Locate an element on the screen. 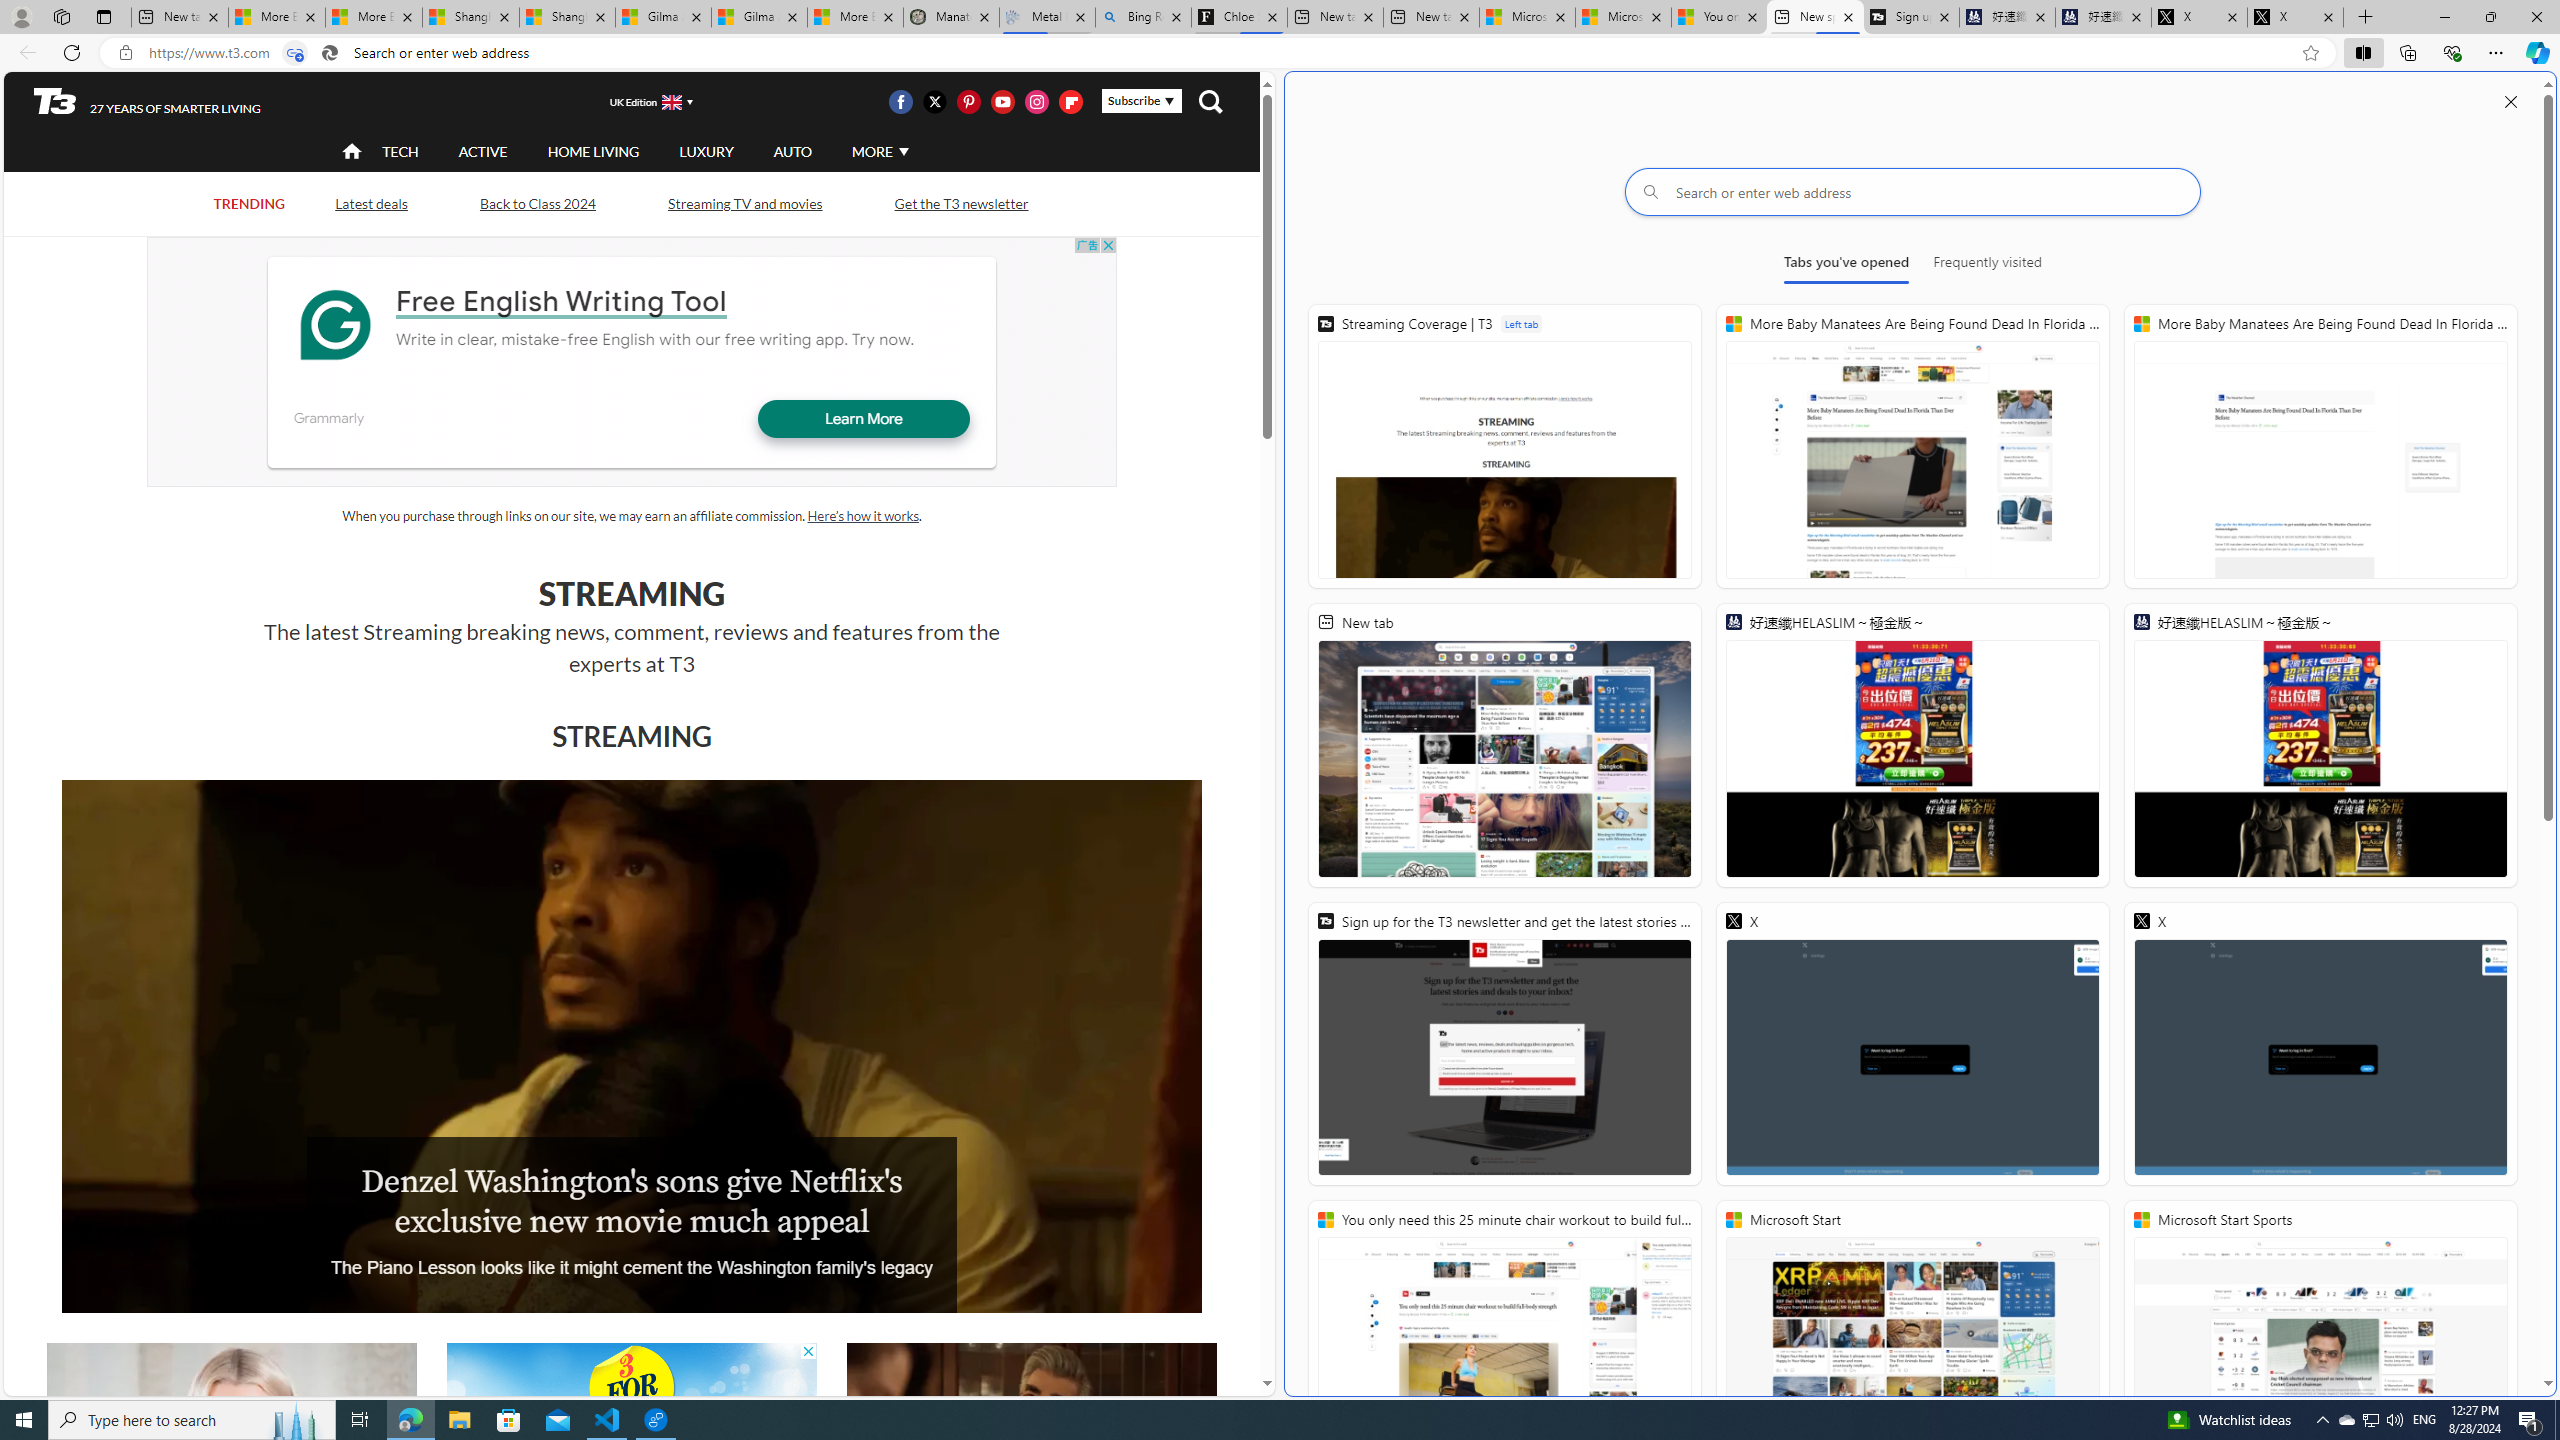  Class: svg-arrow-down is located at coordinates (903, 151).